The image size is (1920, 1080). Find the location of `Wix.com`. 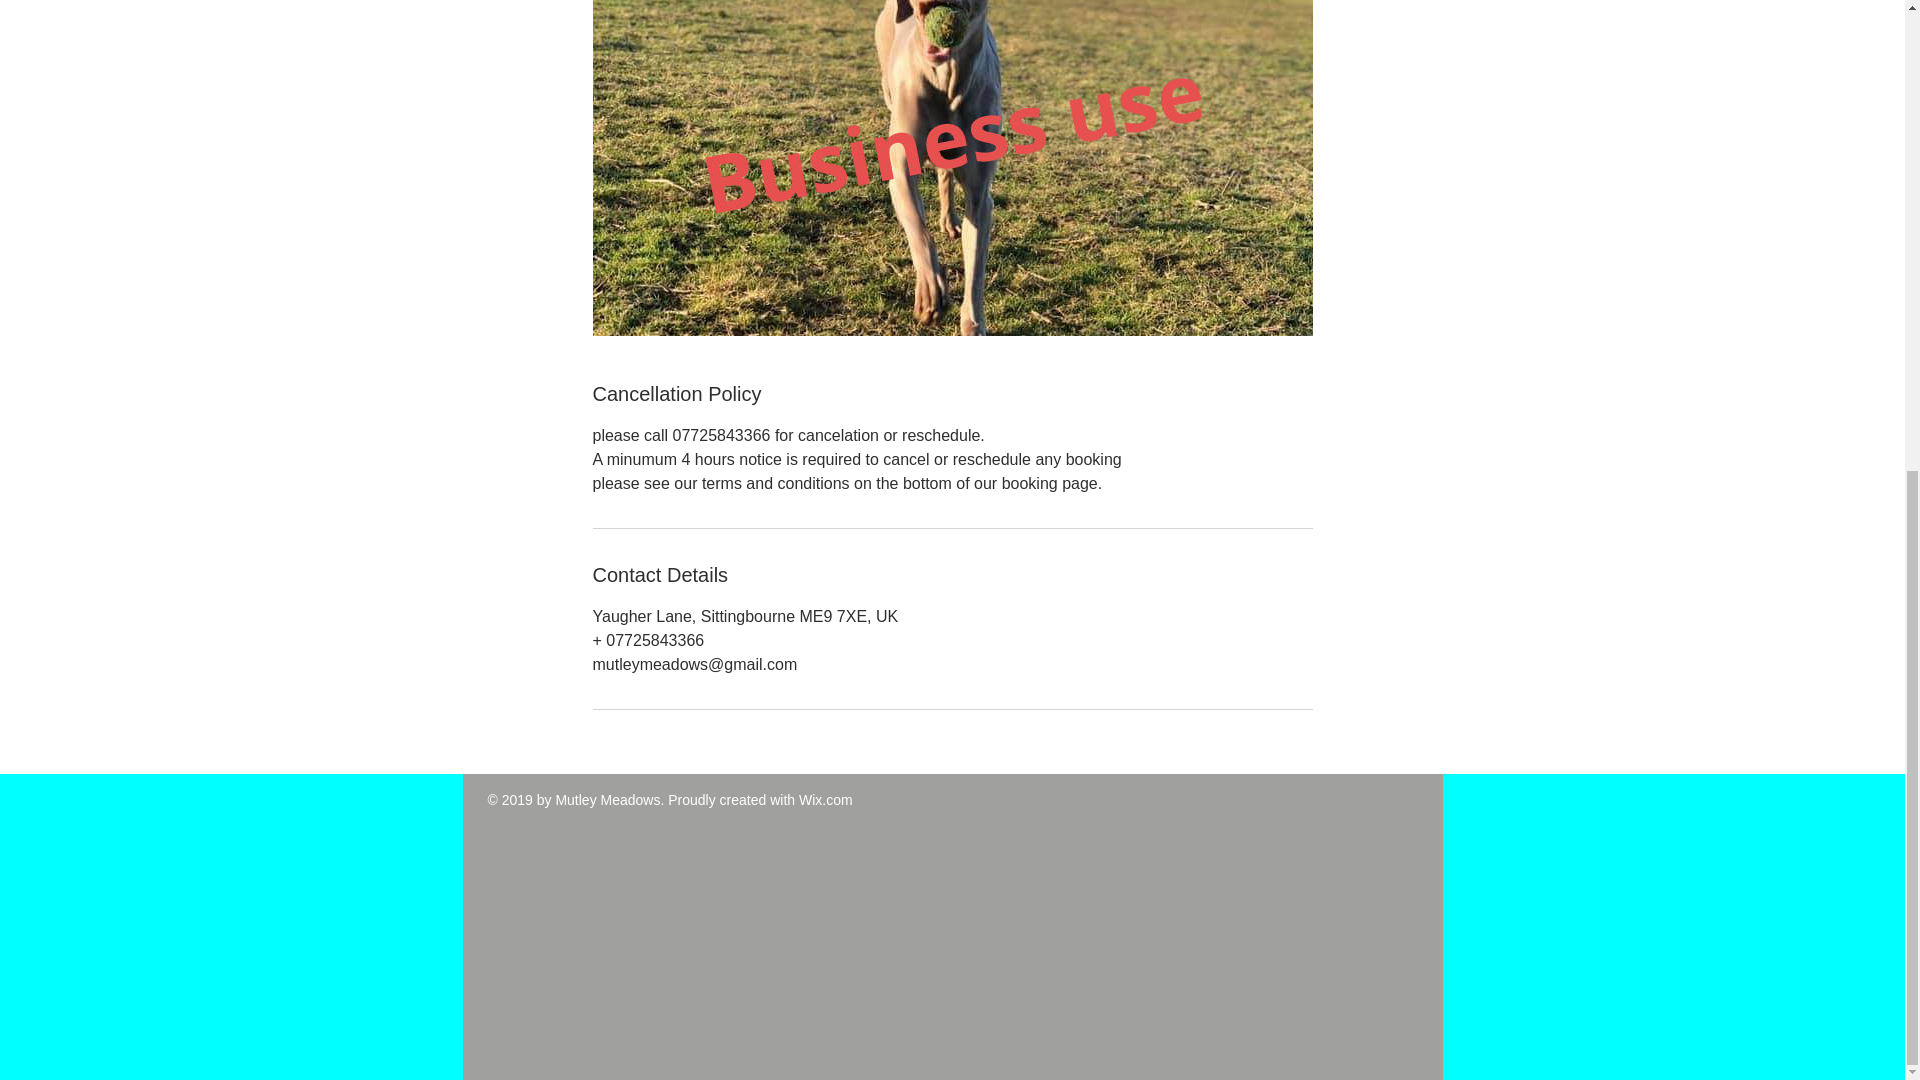

Wix.com is located at coordinates (825, 799).